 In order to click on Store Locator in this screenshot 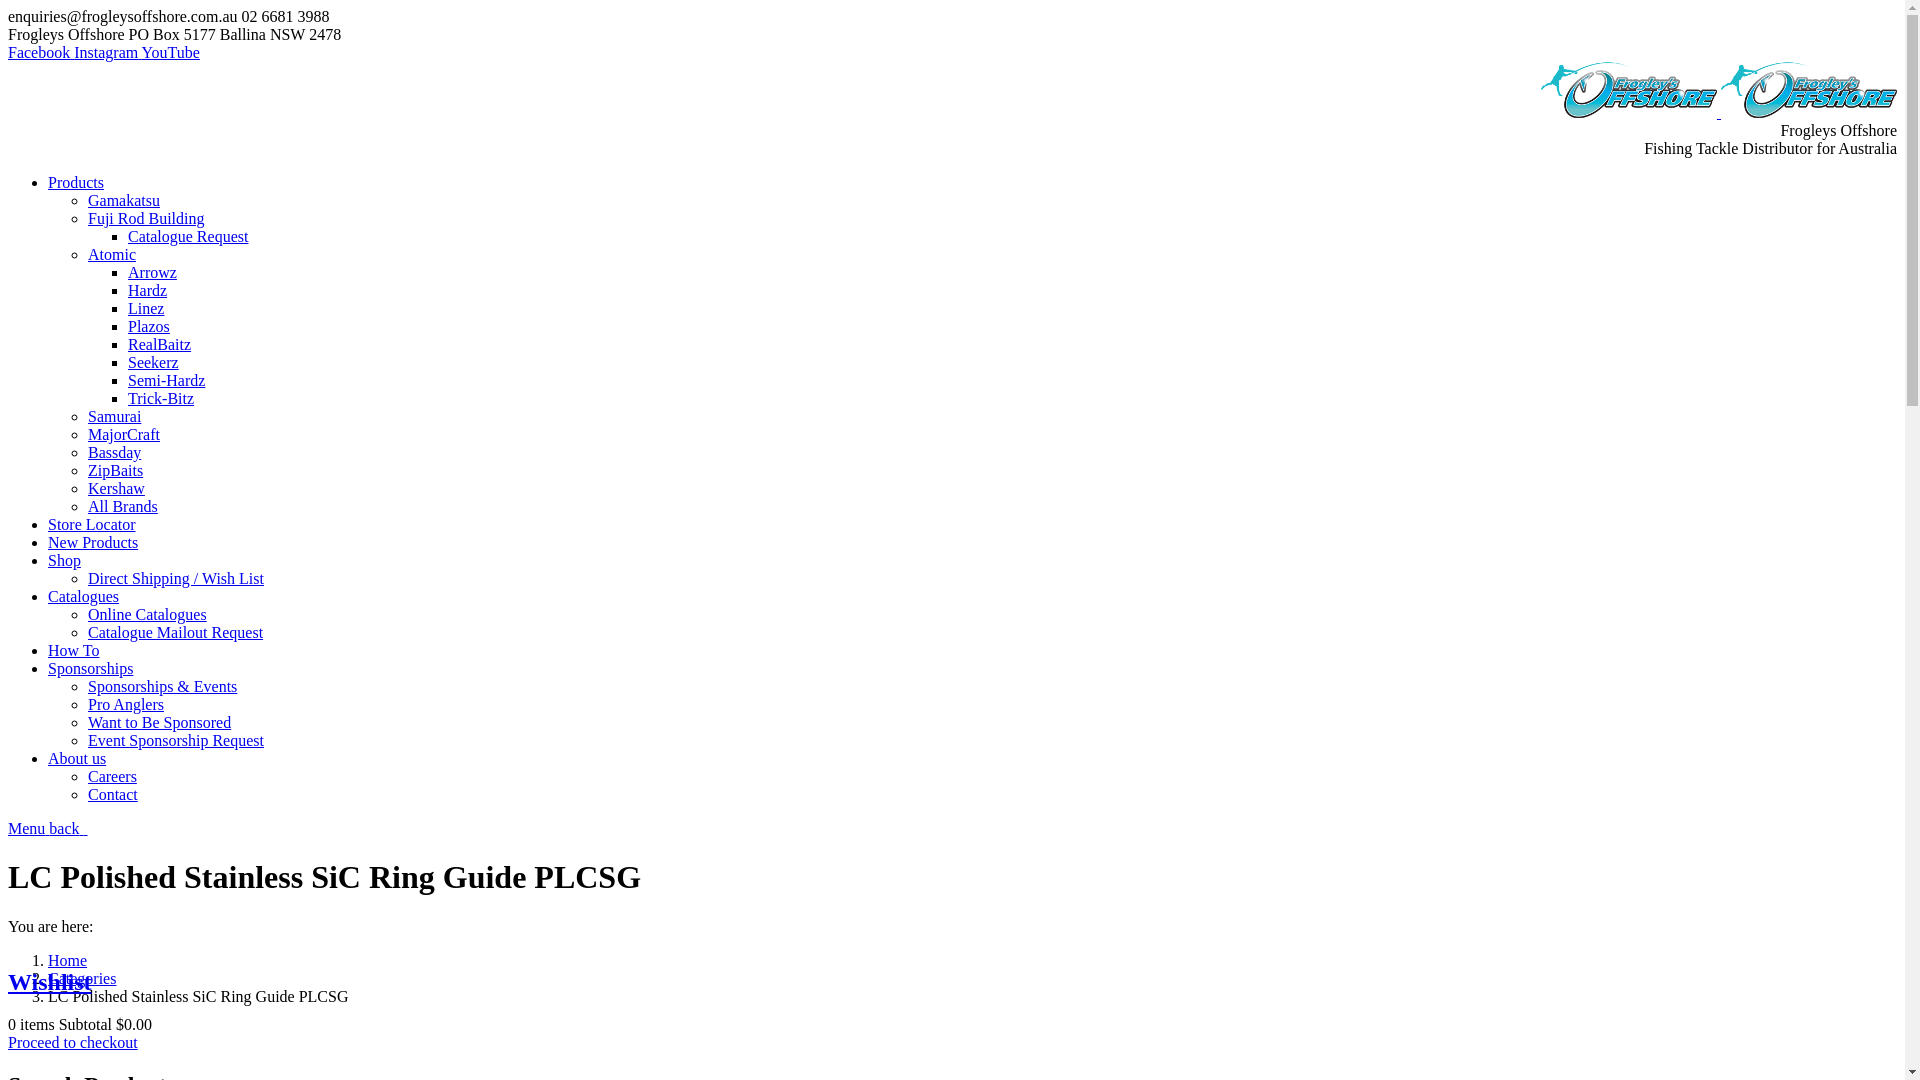, I will do `click(92, 524)`.